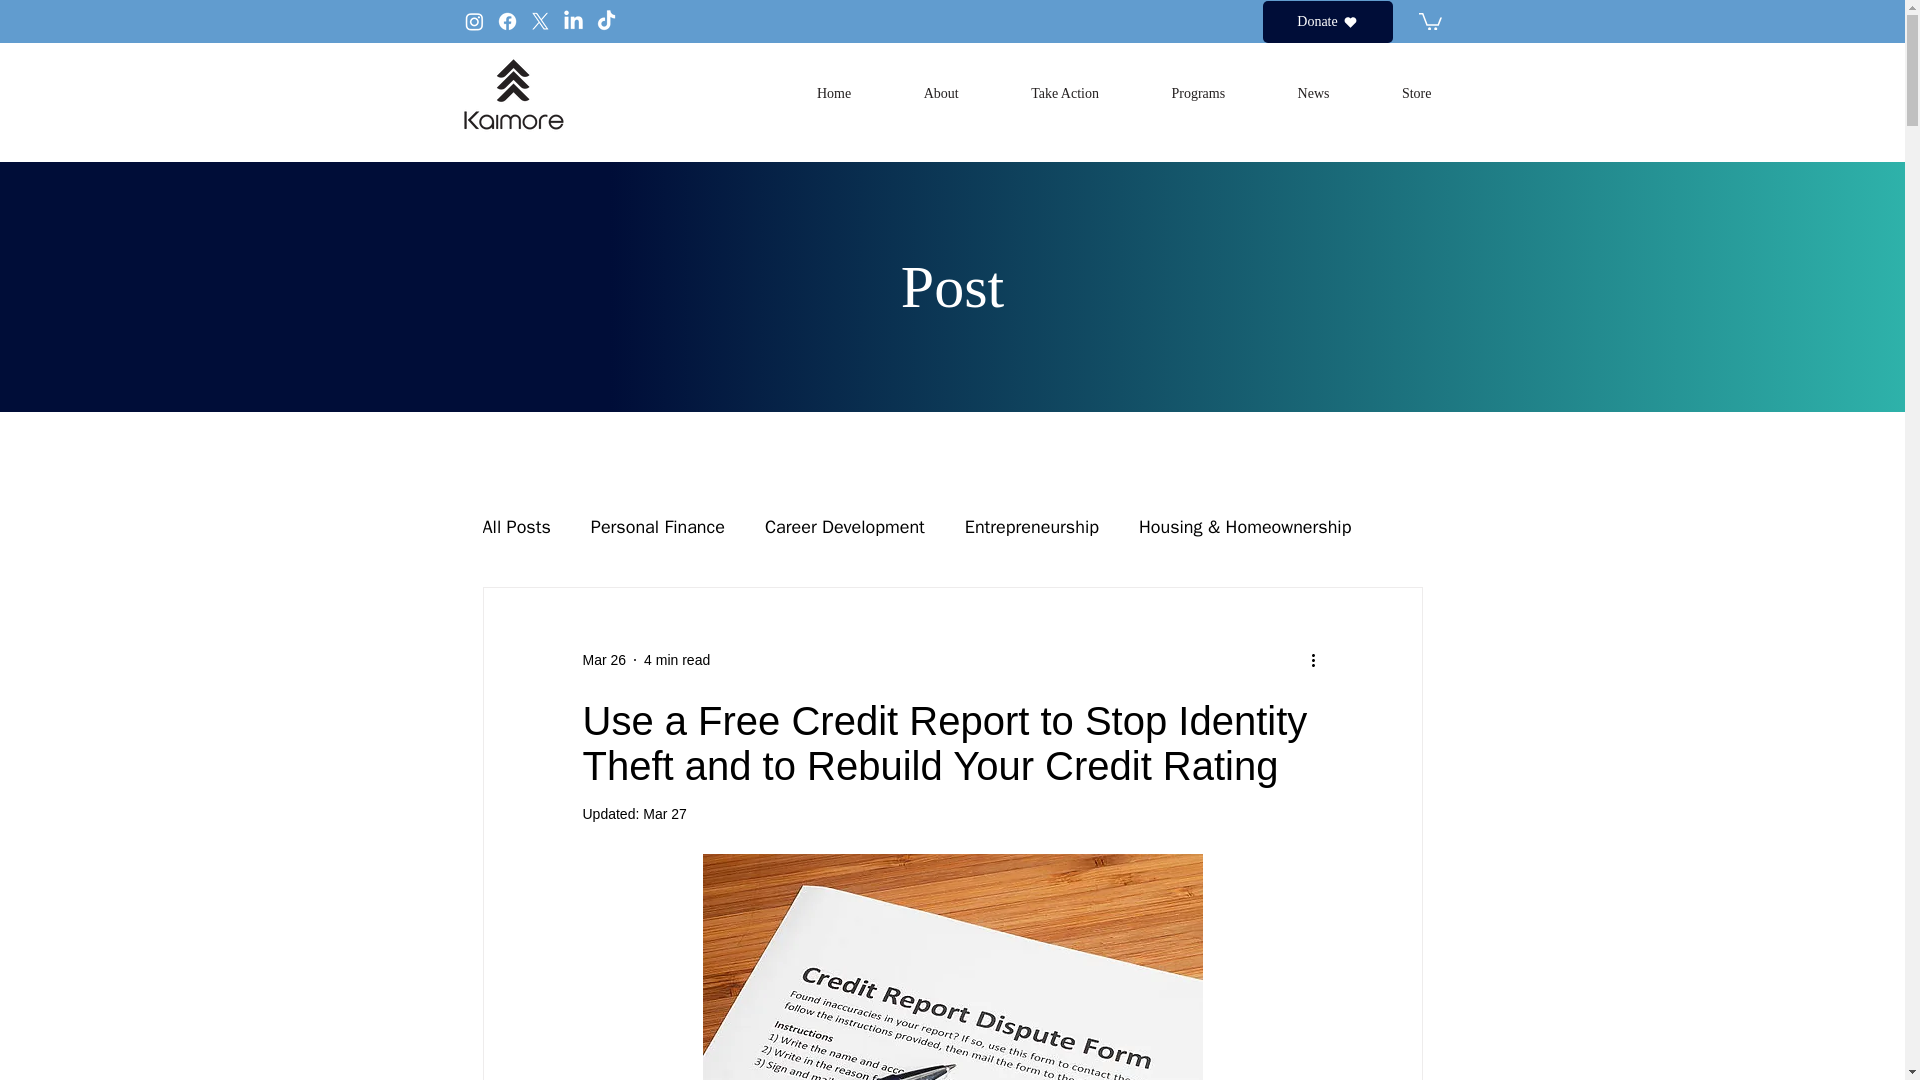 The height and width of the screenshot is (1080, 1920). I want to click on Mar 27, so click(665, 813).